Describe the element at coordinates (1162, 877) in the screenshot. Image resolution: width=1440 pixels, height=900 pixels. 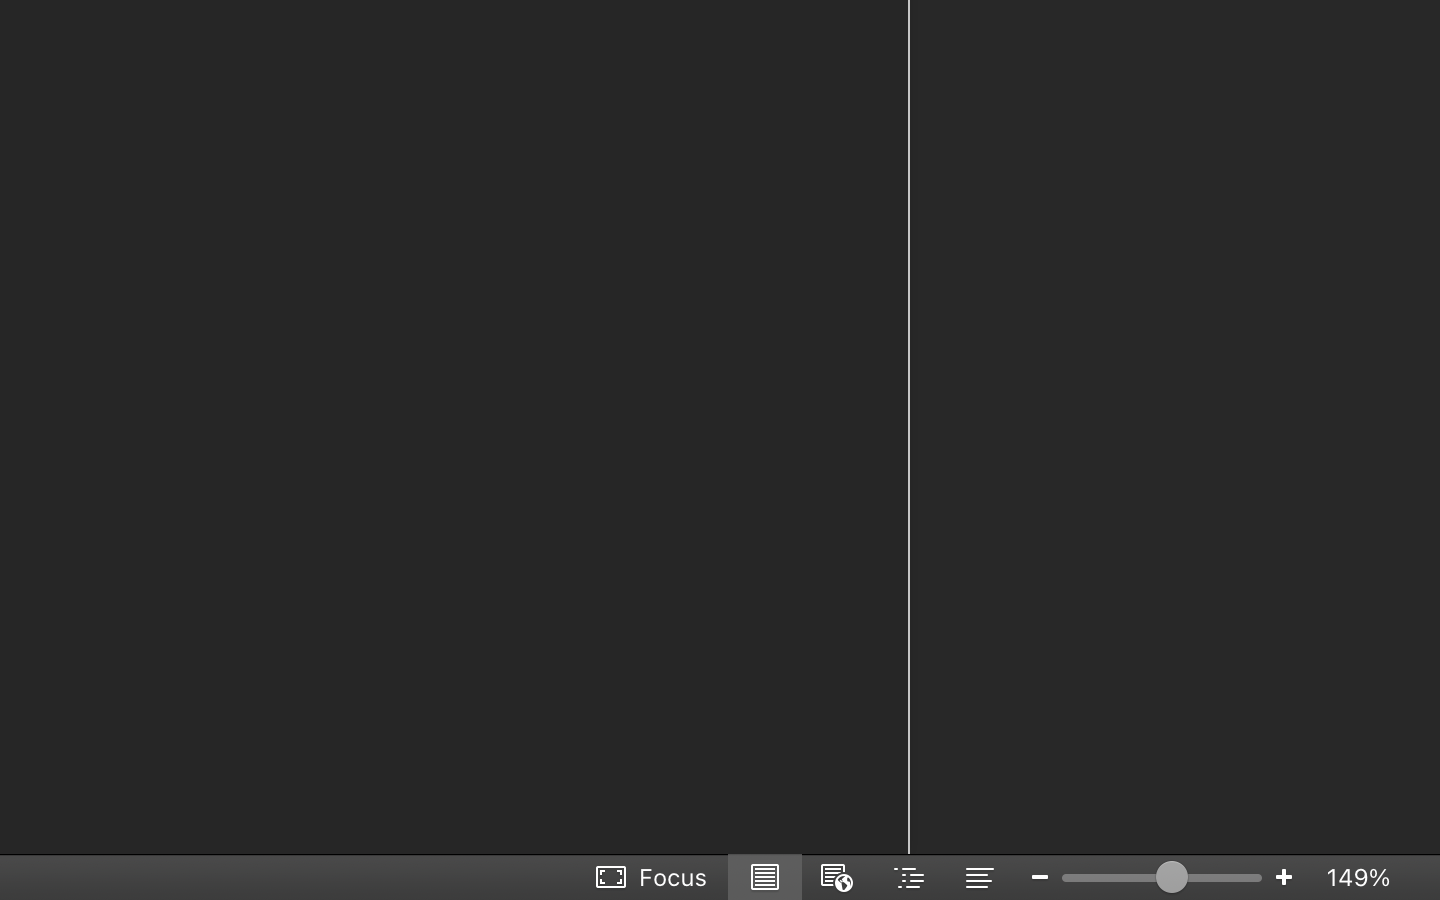
I see `1123.0` at that location.